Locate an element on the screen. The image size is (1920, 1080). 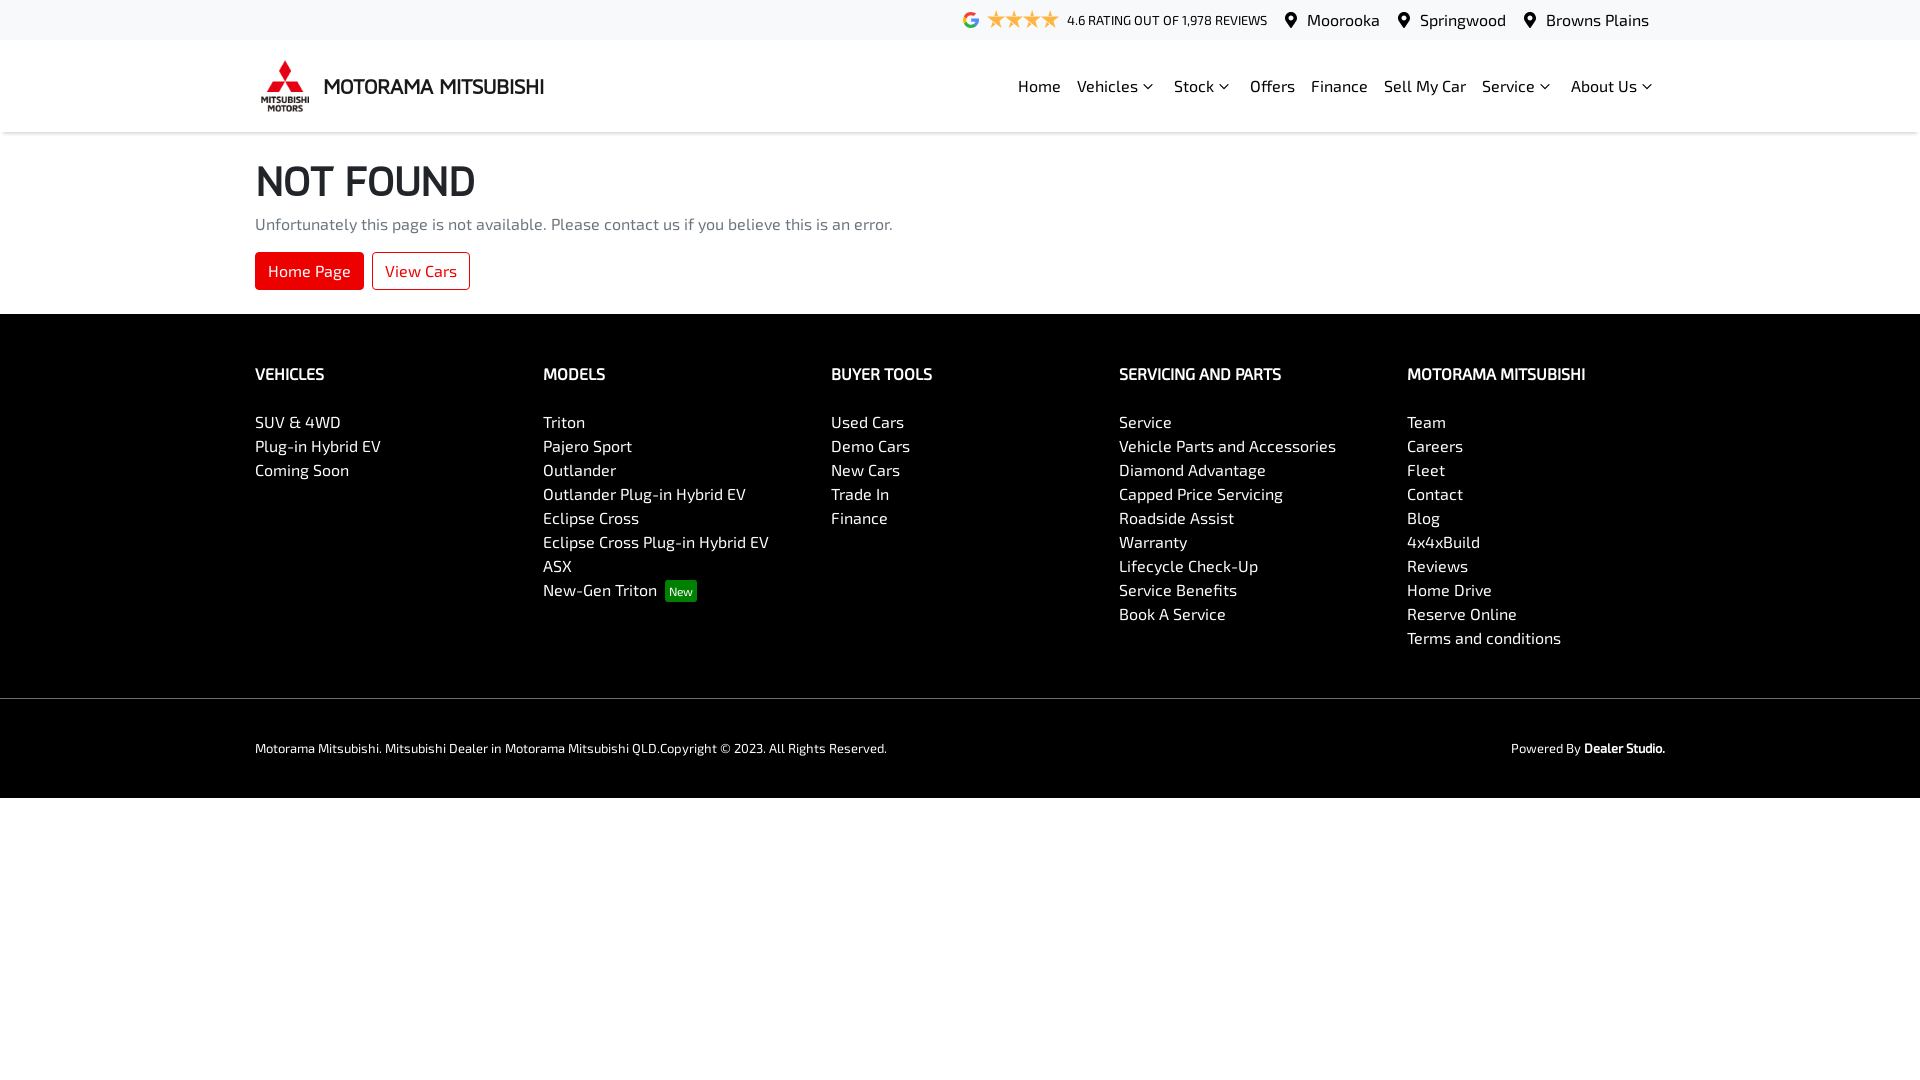
Coming Soon is located at coordinates (302, 470).